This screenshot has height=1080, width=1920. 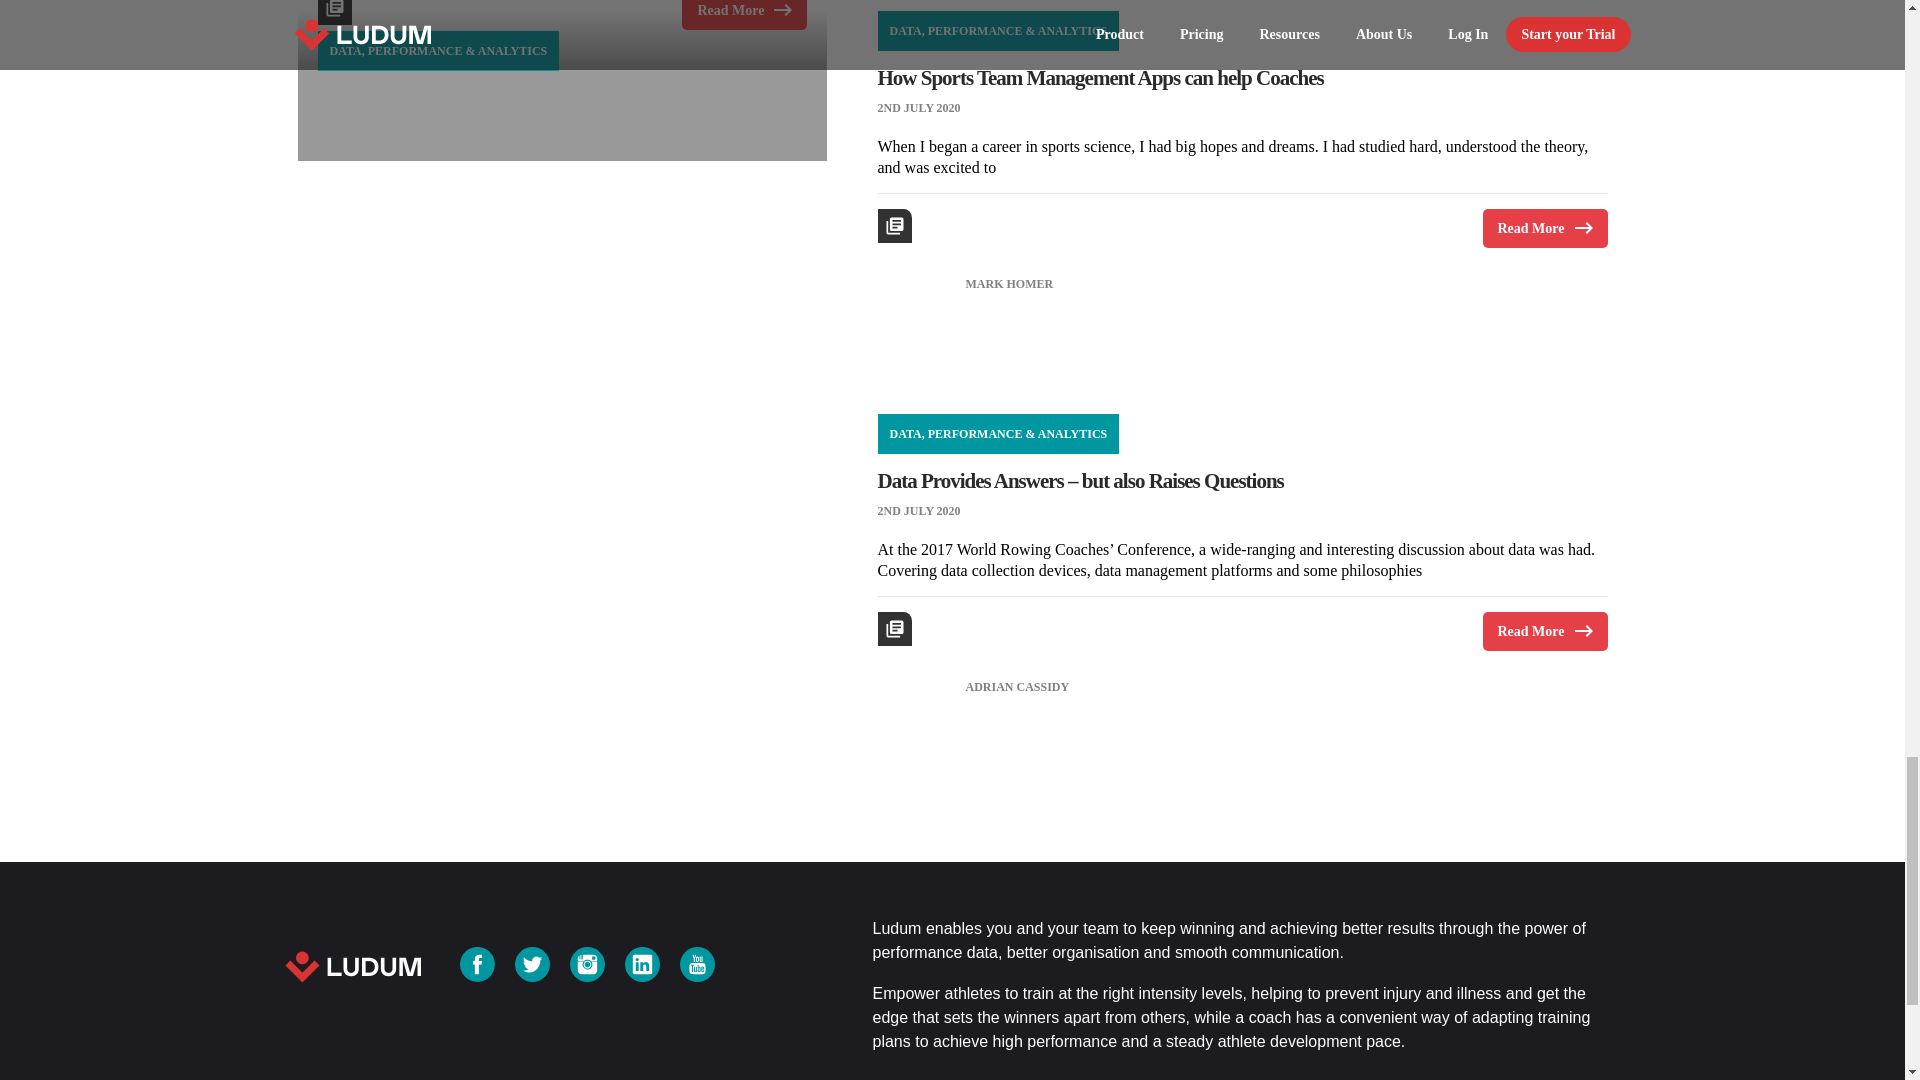 I want to click on Follow us on Twitter, so click(x=532, y=964).